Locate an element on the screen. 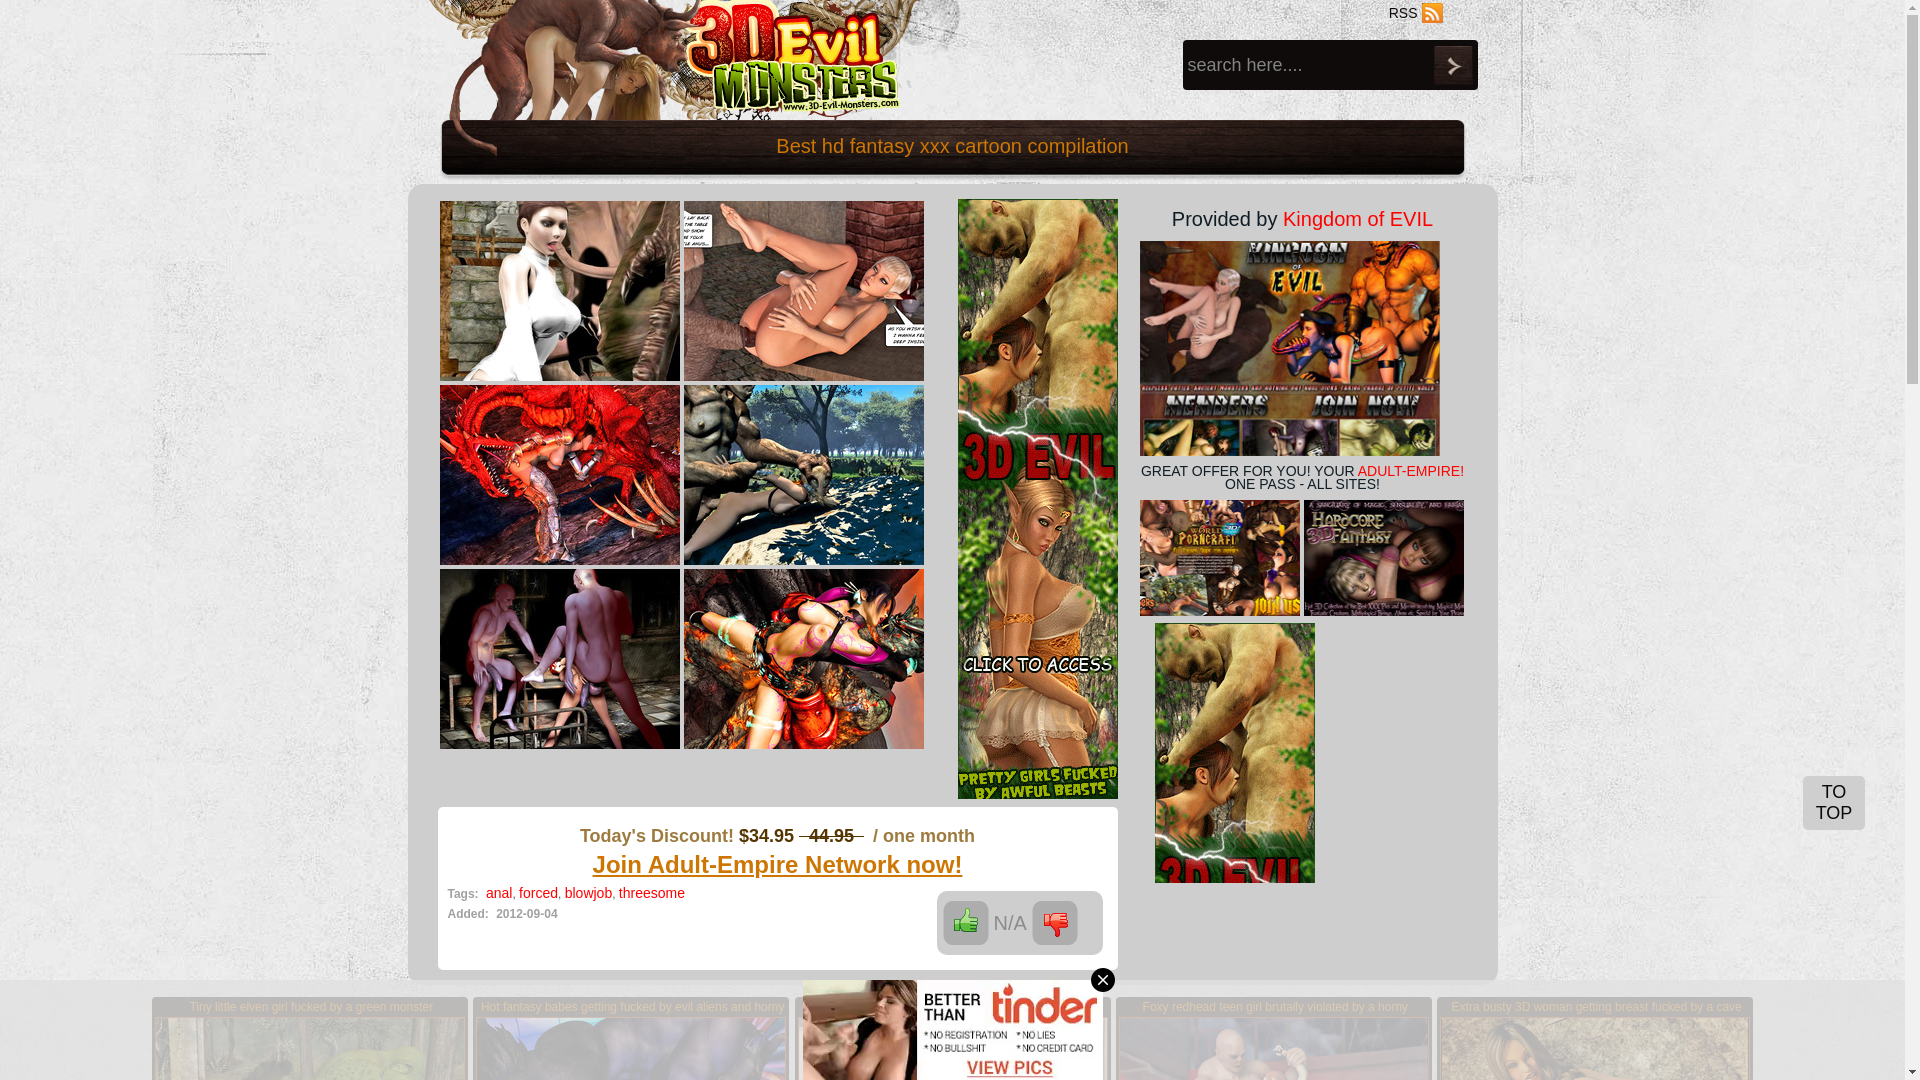 This screenshot has height=1080, width=1920. Kingdom of EVIL is located at coordinates (1358, 219).